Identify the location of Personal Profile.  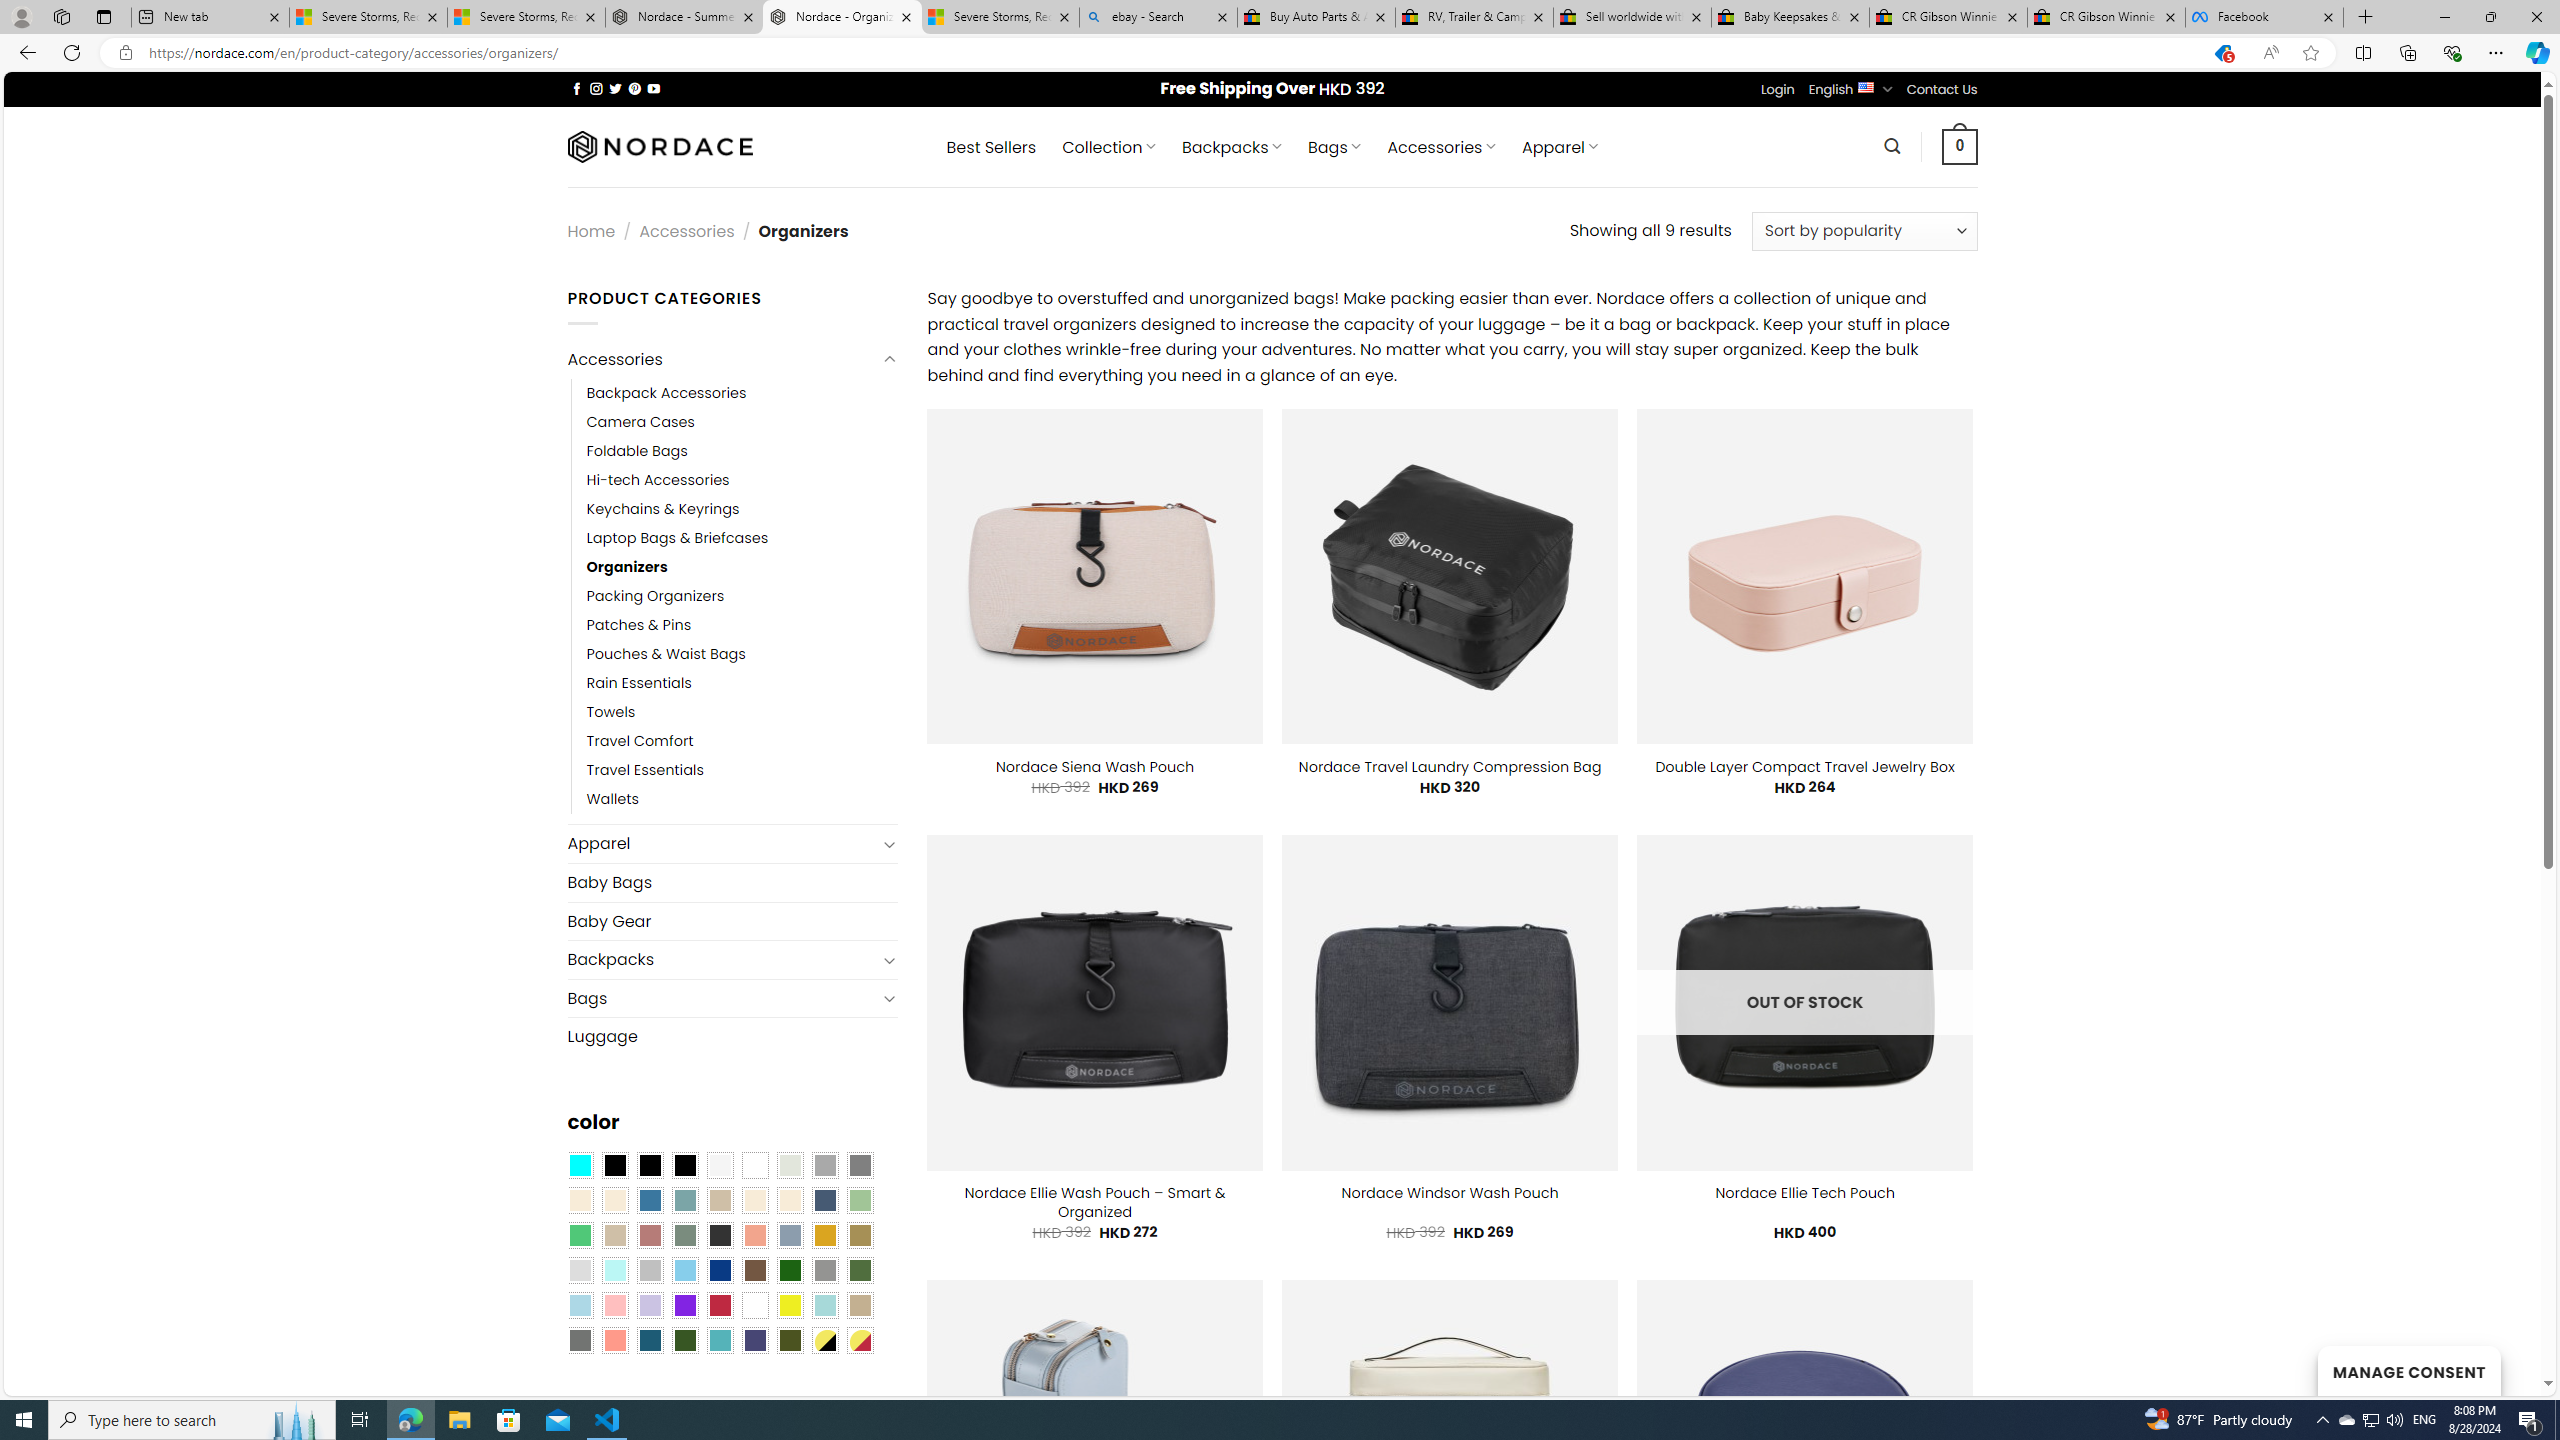
(21, 16).